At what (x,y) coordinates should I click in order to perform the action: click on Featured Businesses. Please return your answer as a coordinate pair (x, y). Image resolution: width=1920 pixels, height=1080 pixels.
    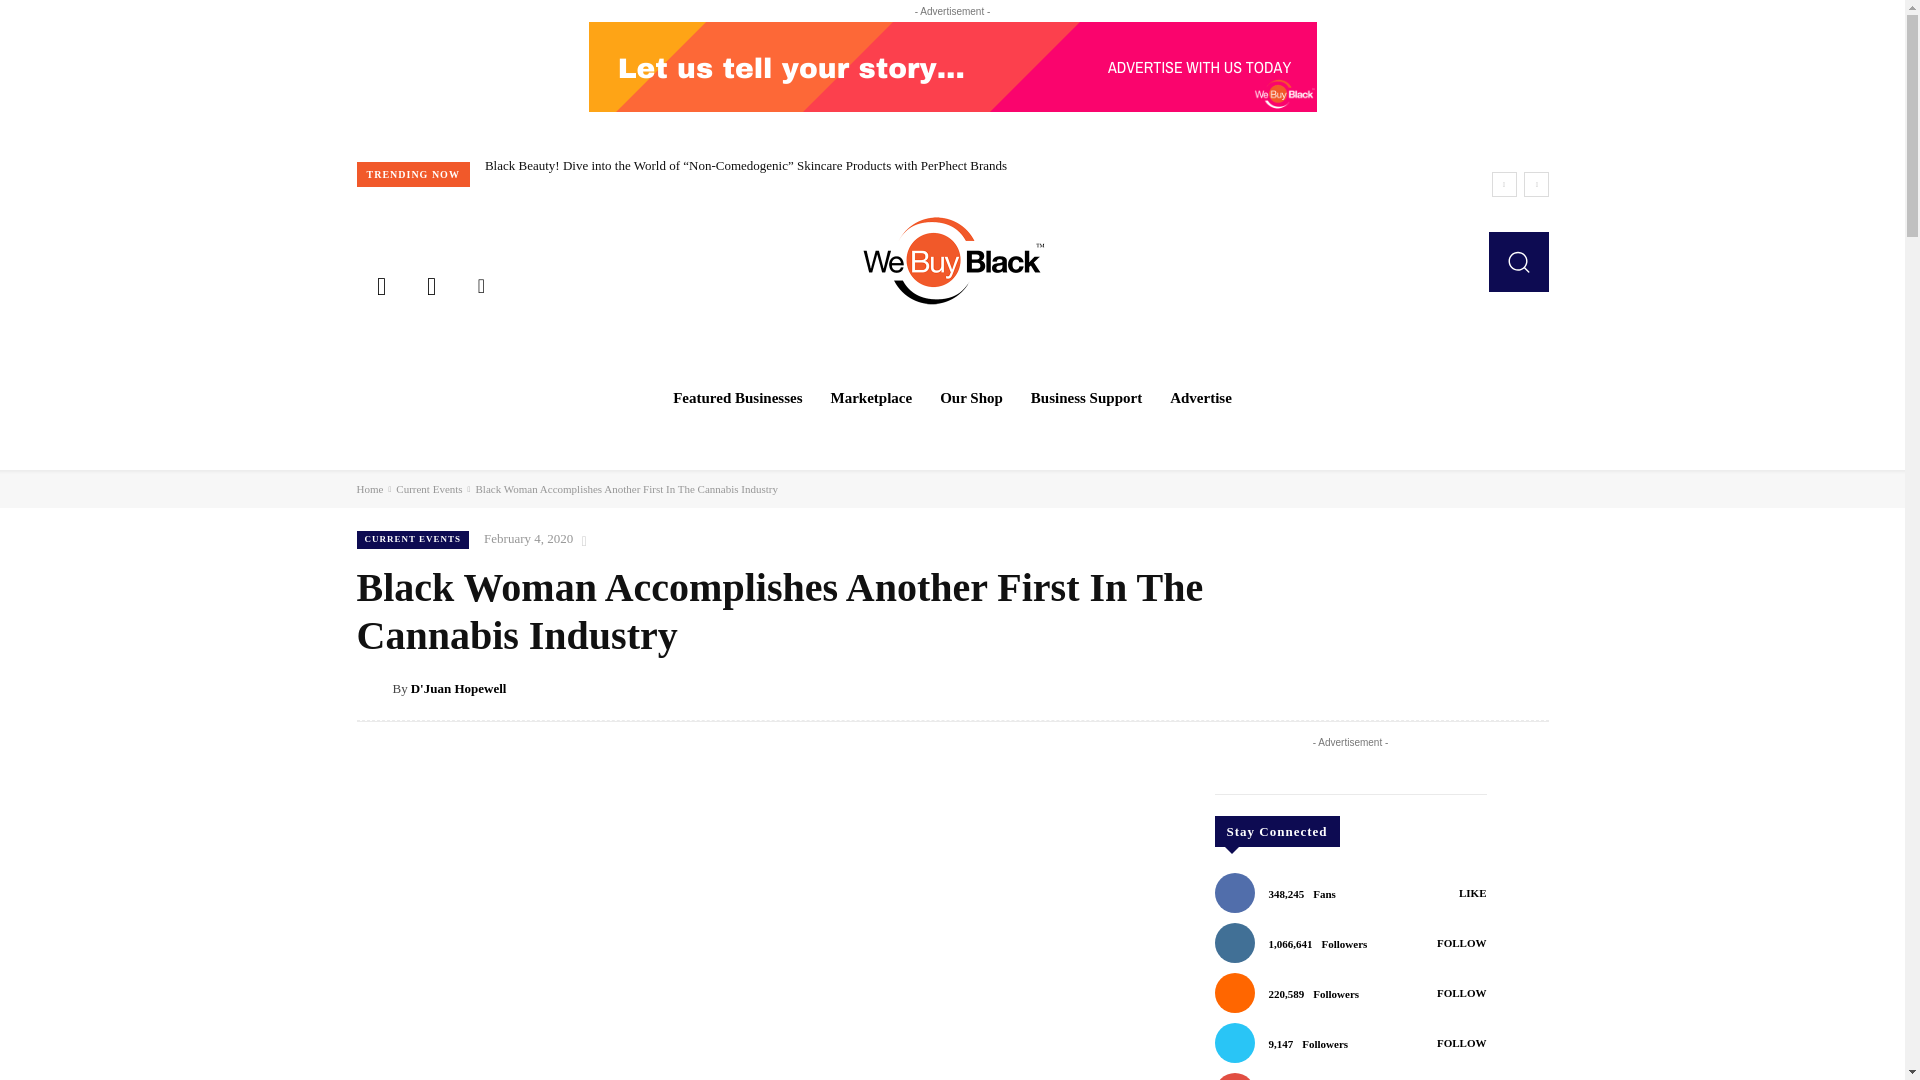
    Looking at the image, I should click on (737, 398).